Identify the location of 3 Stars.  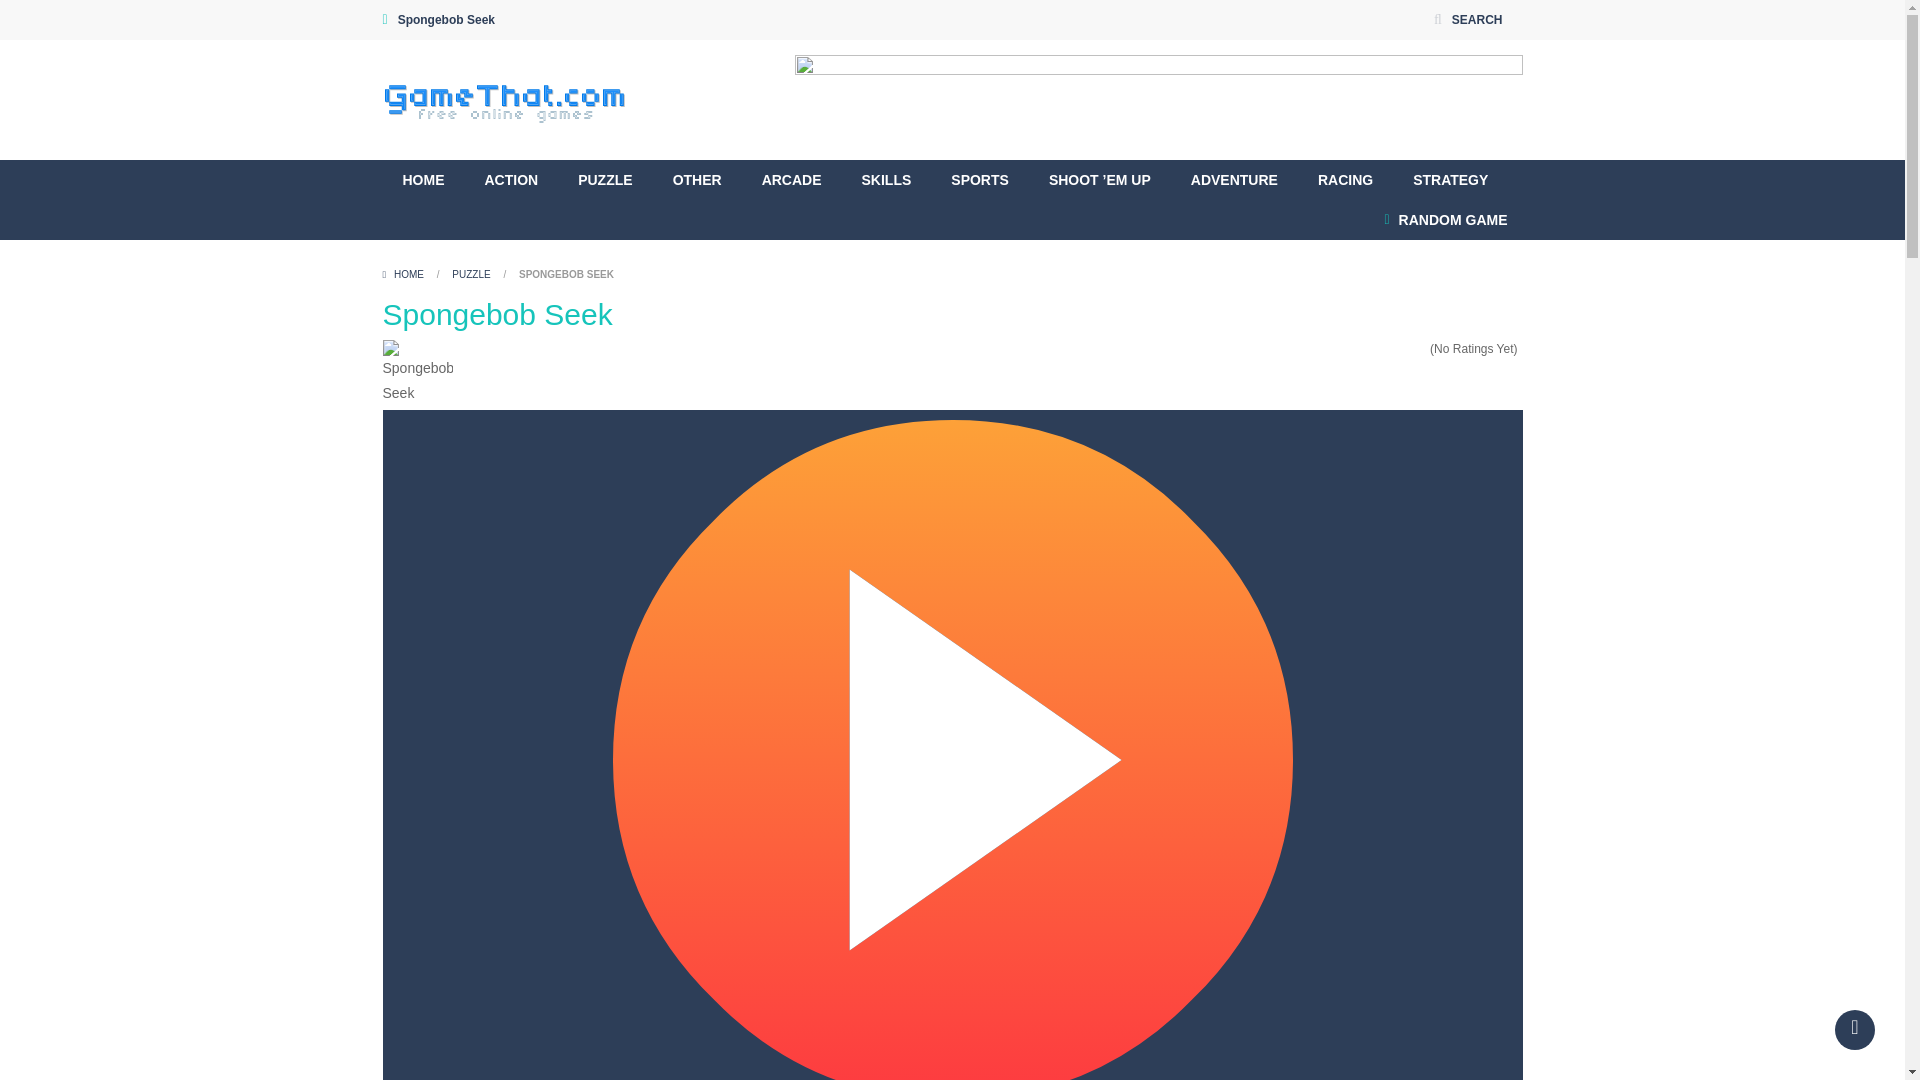
(1394, 350).